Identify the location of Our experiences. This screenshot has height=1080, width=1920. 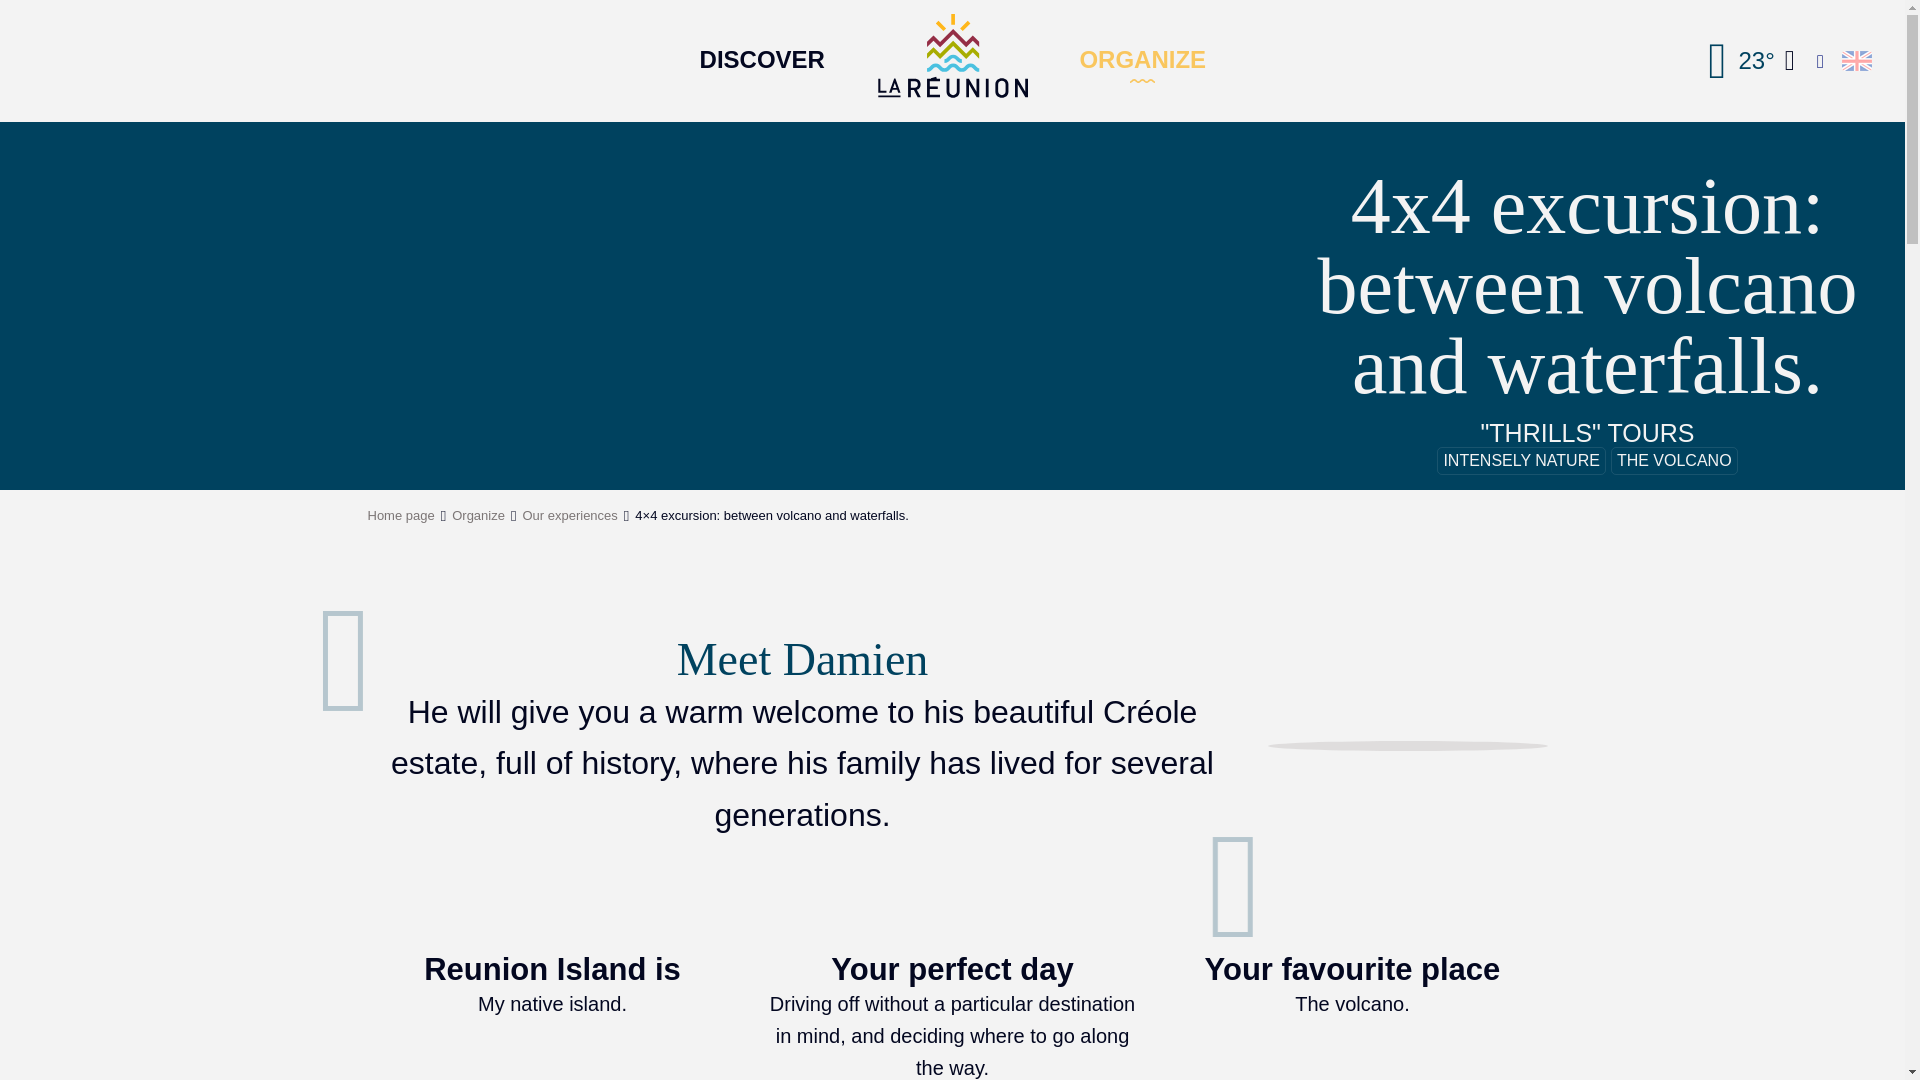
(569, 514).